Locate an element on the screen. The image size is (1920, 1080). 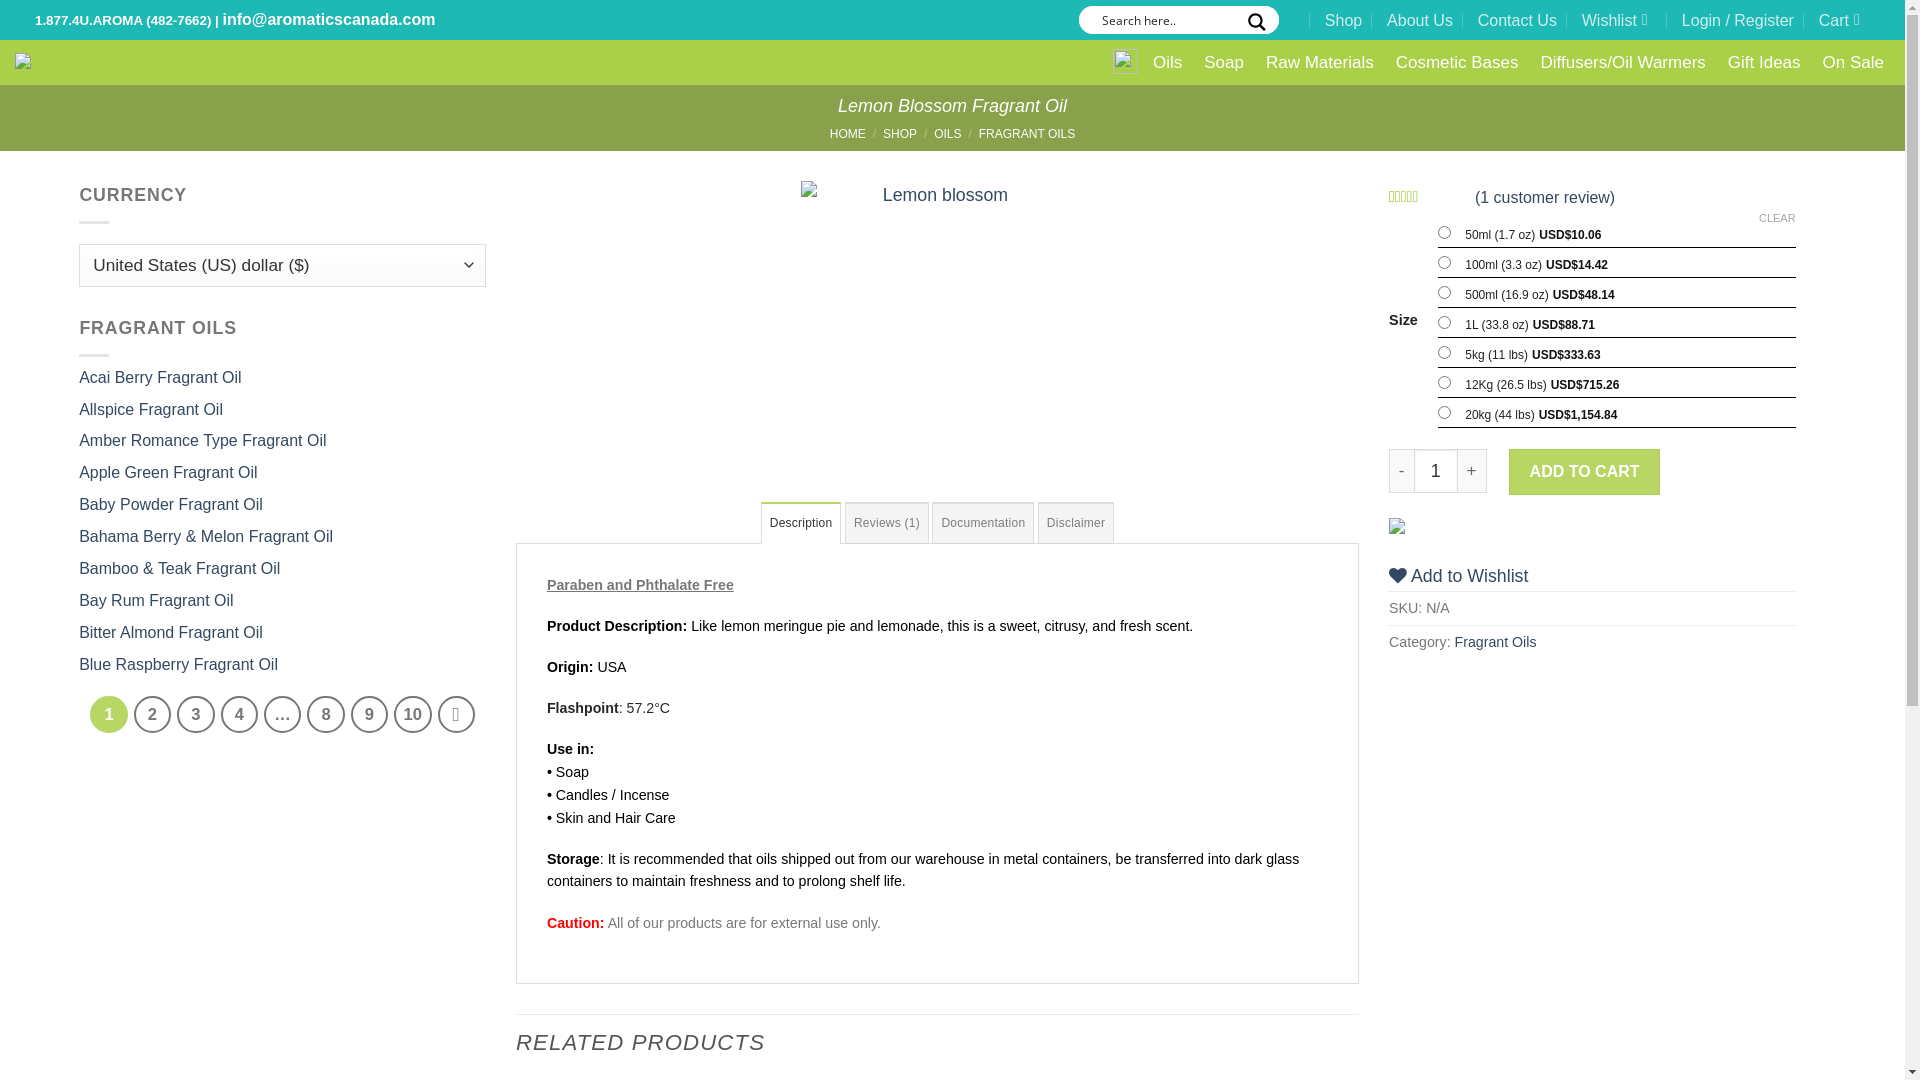
Baby Powder Fragrant Oil is located at coordinates (171, 506).